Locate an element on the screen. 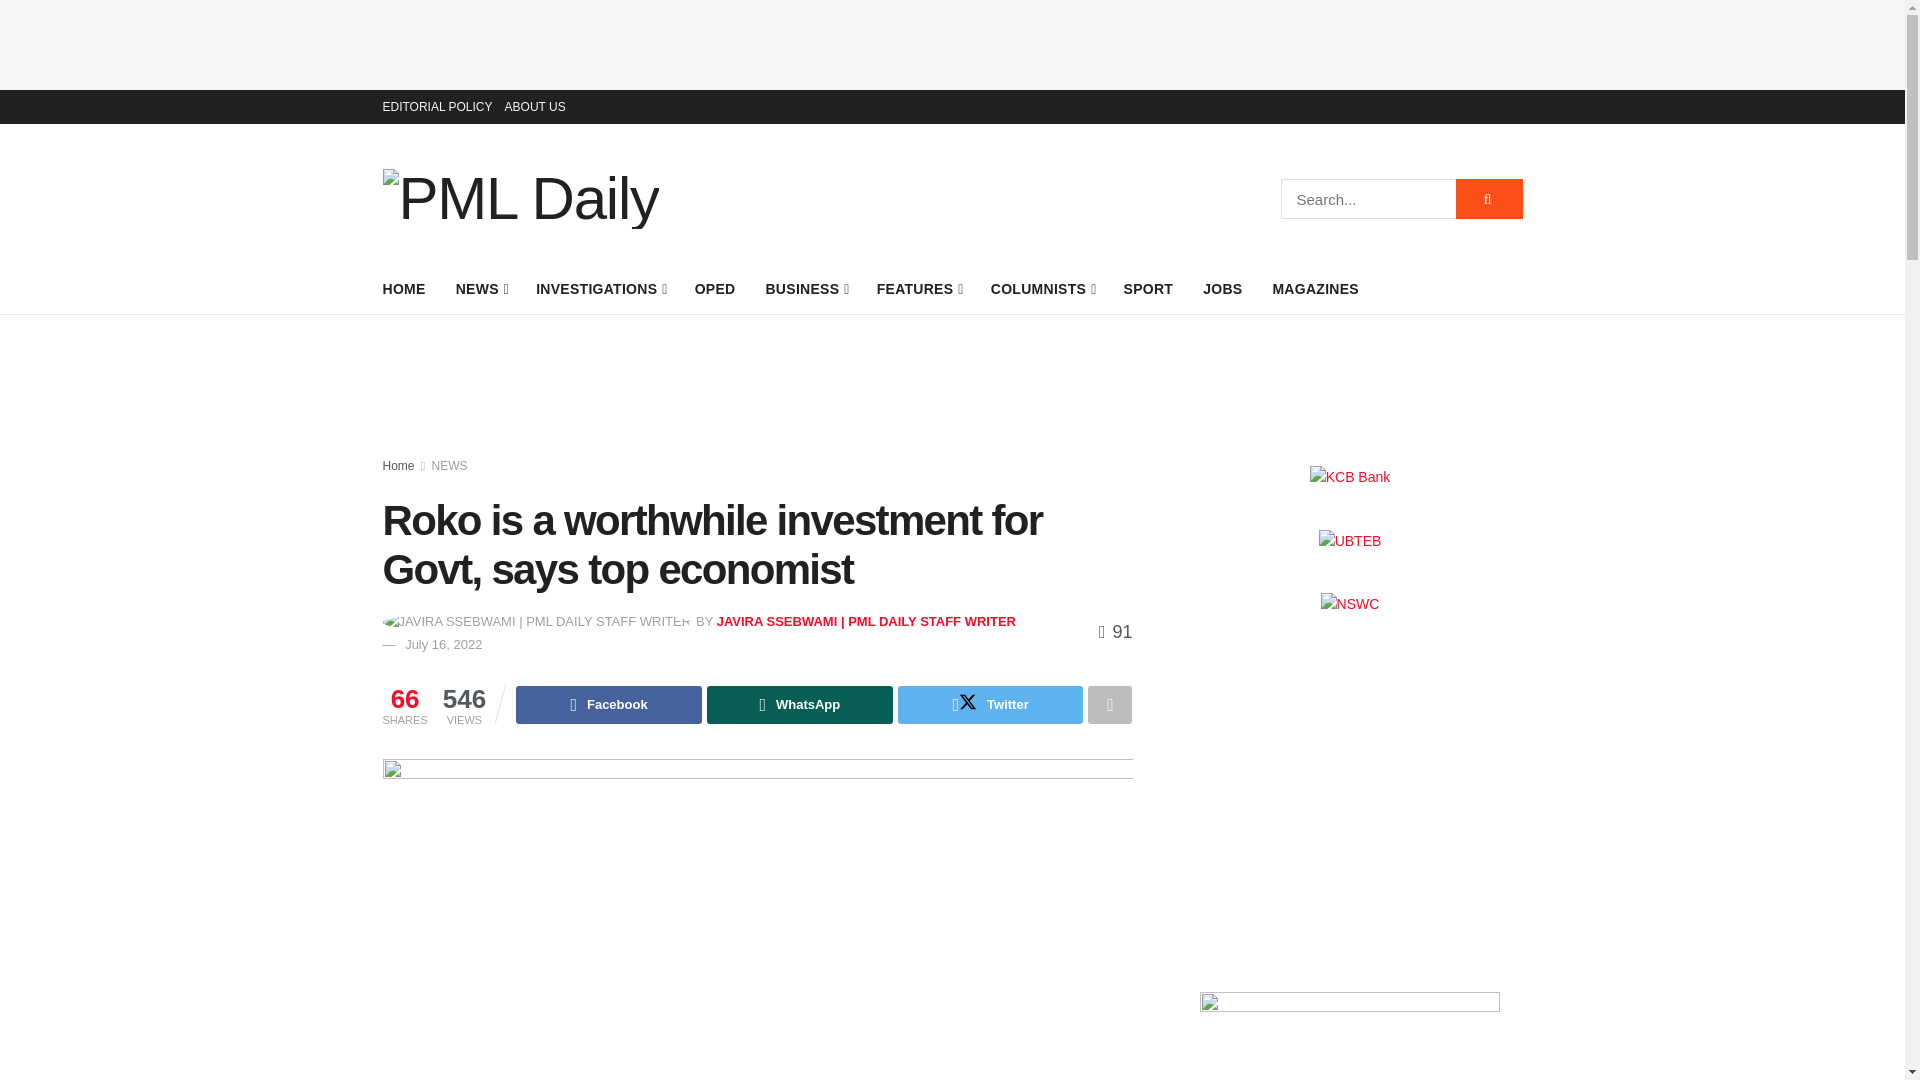 This screenshot has height=1080, width=1920. COLUMNISTS is located at coordinates (1042, 289).